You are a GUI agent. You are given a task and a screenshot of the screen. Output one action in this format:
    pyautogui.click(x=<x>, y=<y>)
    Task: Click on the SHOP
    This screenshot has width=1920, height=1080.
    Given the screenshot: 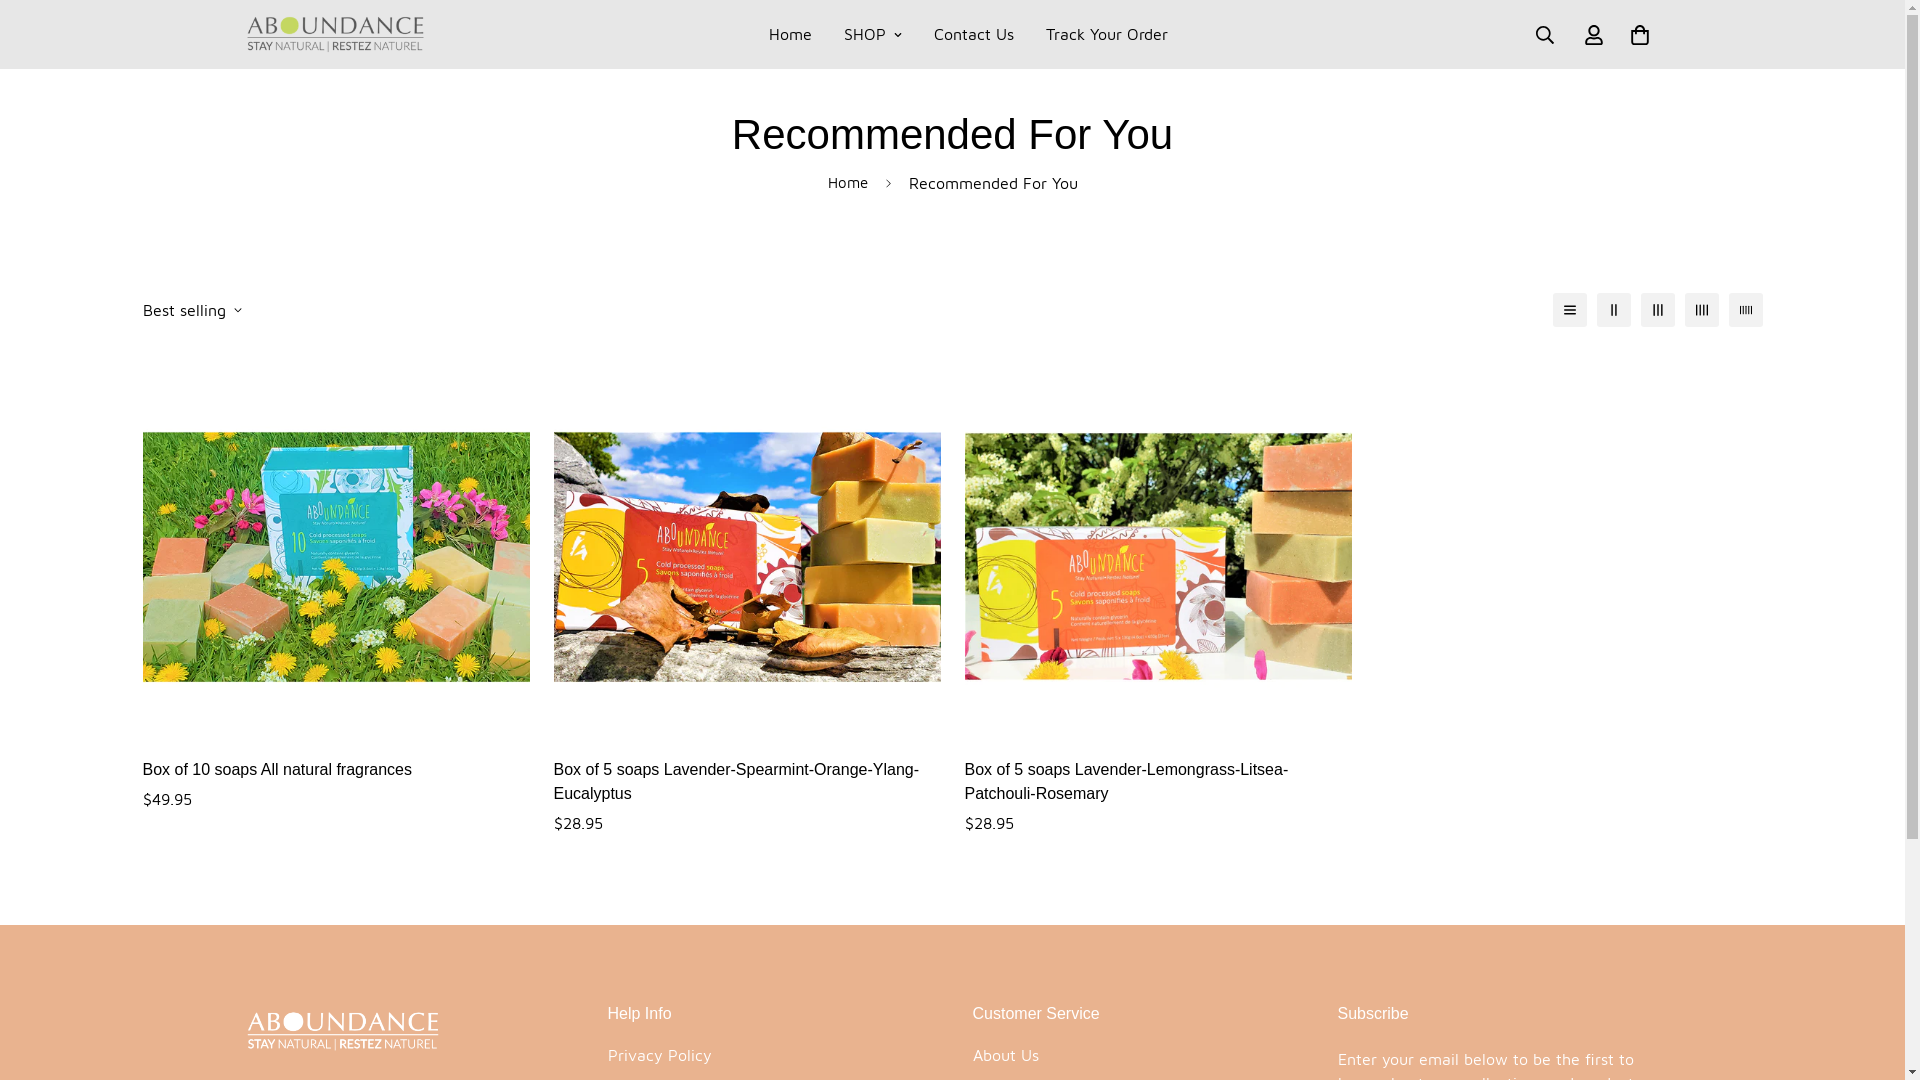 What is the action you would take?
    pyautogui.click(x=873, y=34)
    